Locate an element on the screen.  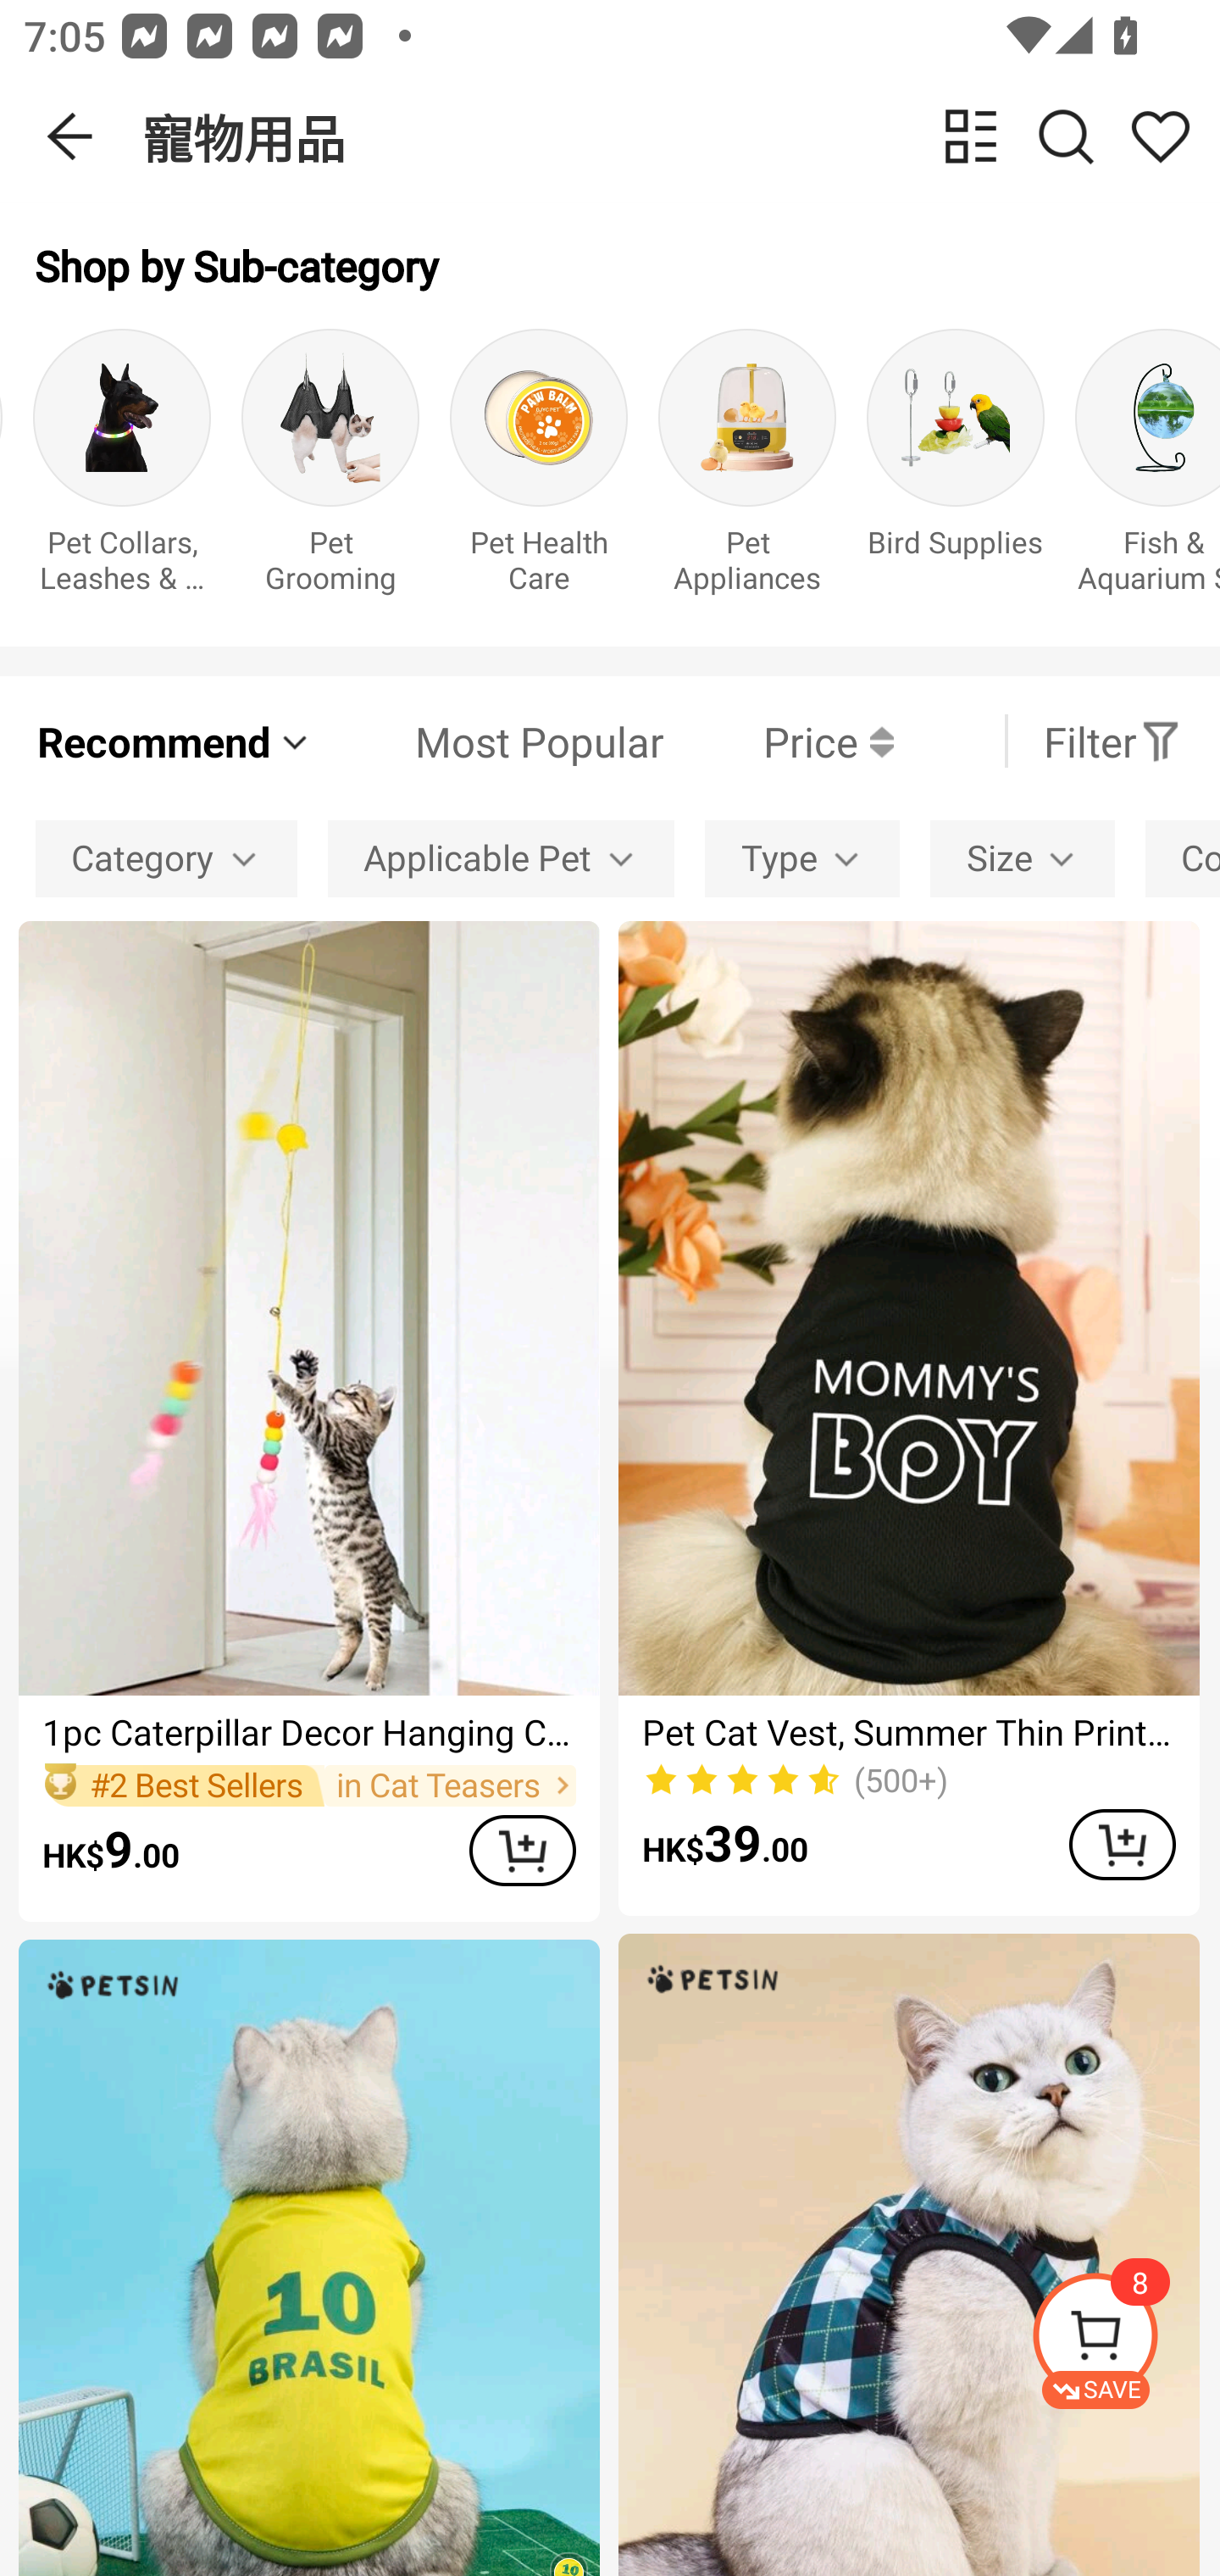
Size is located at coordinates (1022, 858).